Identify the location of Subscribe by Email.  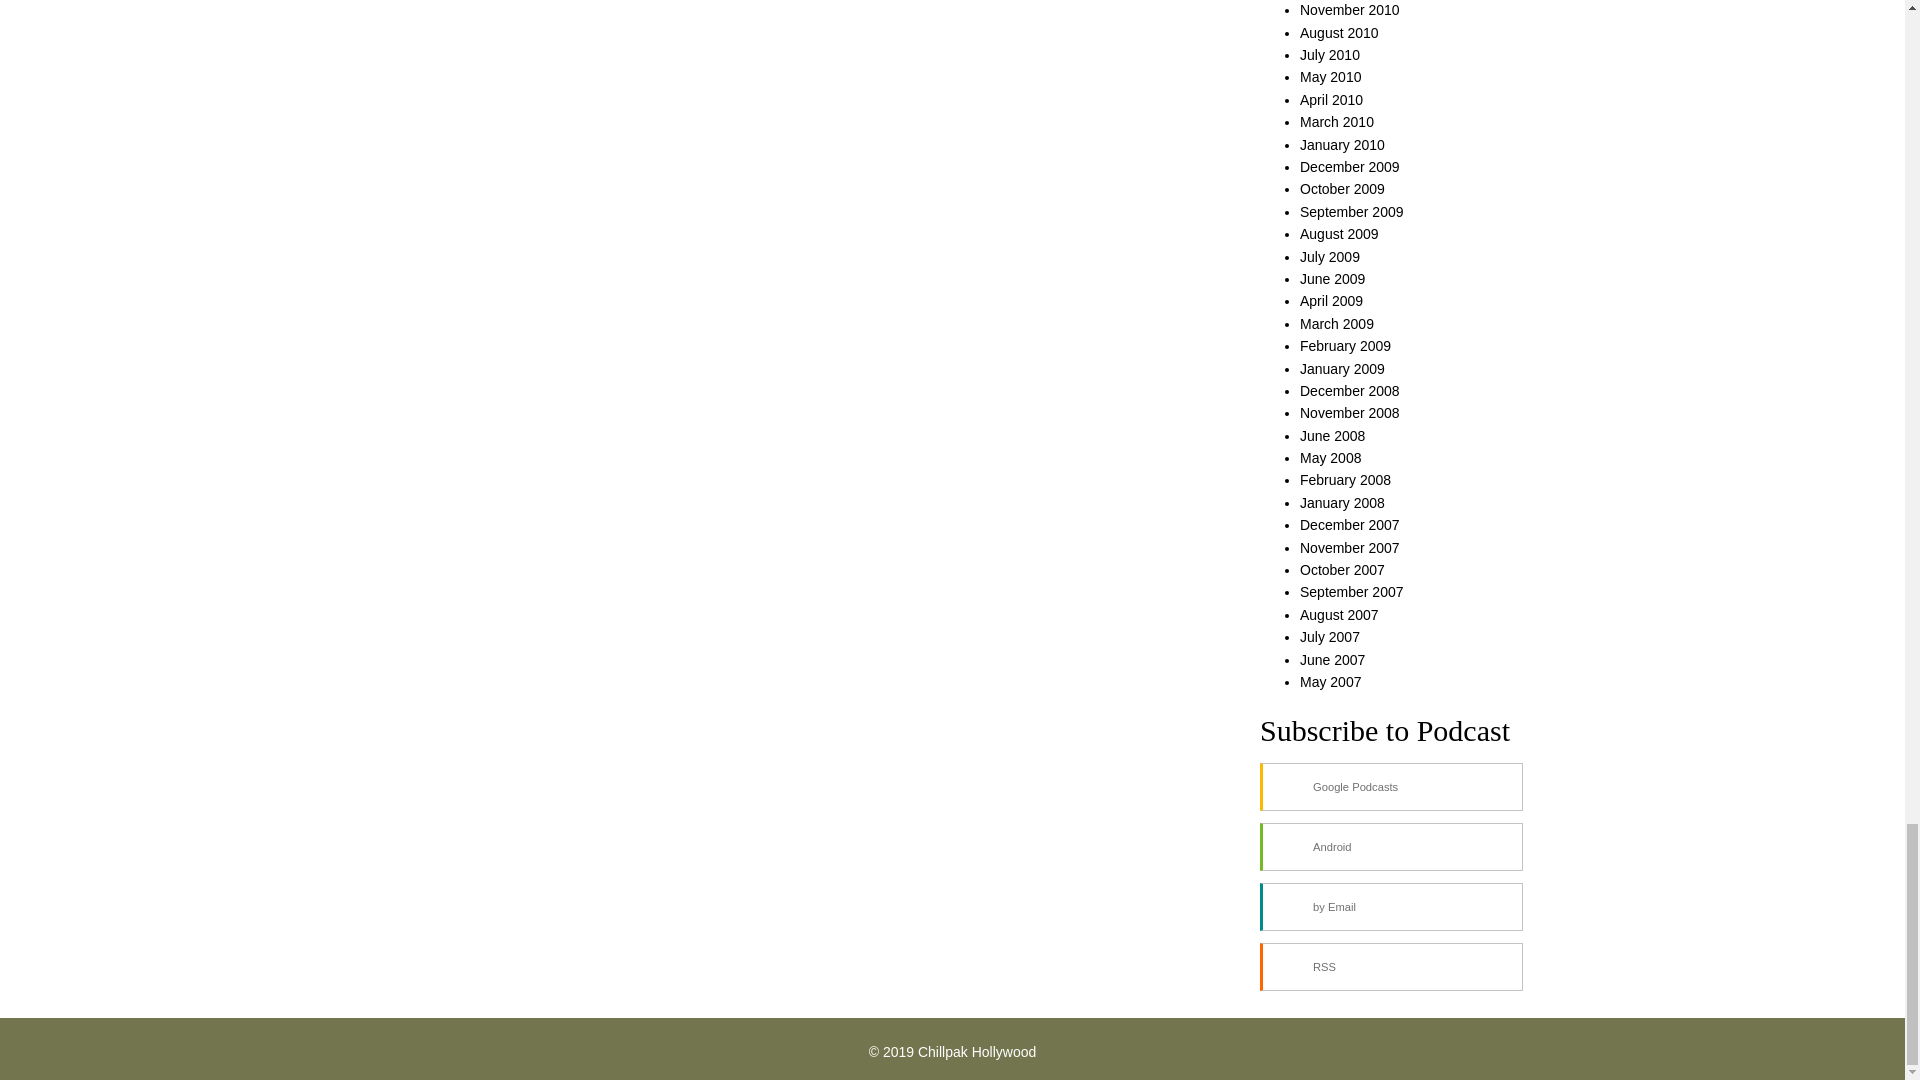
(1390, 906).